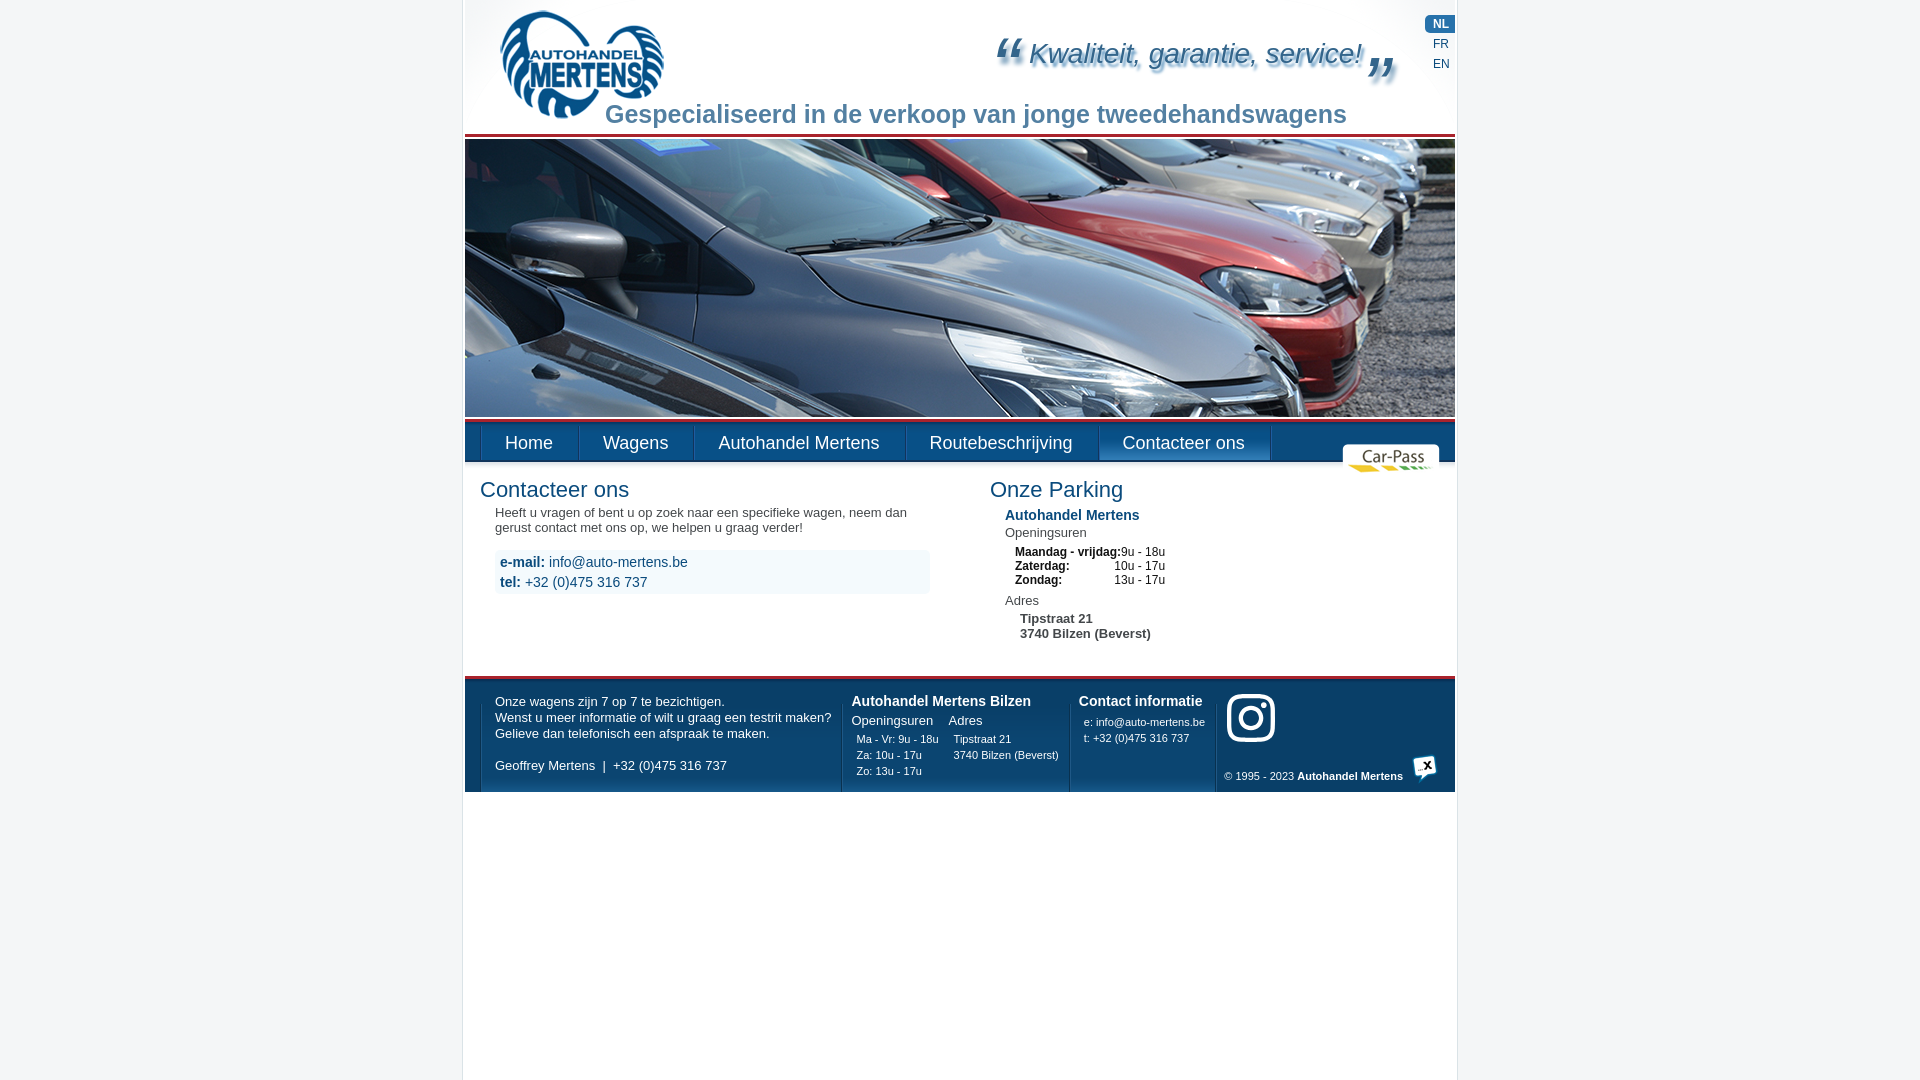 The width and height of the screenshot is (1920, 1080). I want to click on Autohandel Mertens, so click(800, 443).